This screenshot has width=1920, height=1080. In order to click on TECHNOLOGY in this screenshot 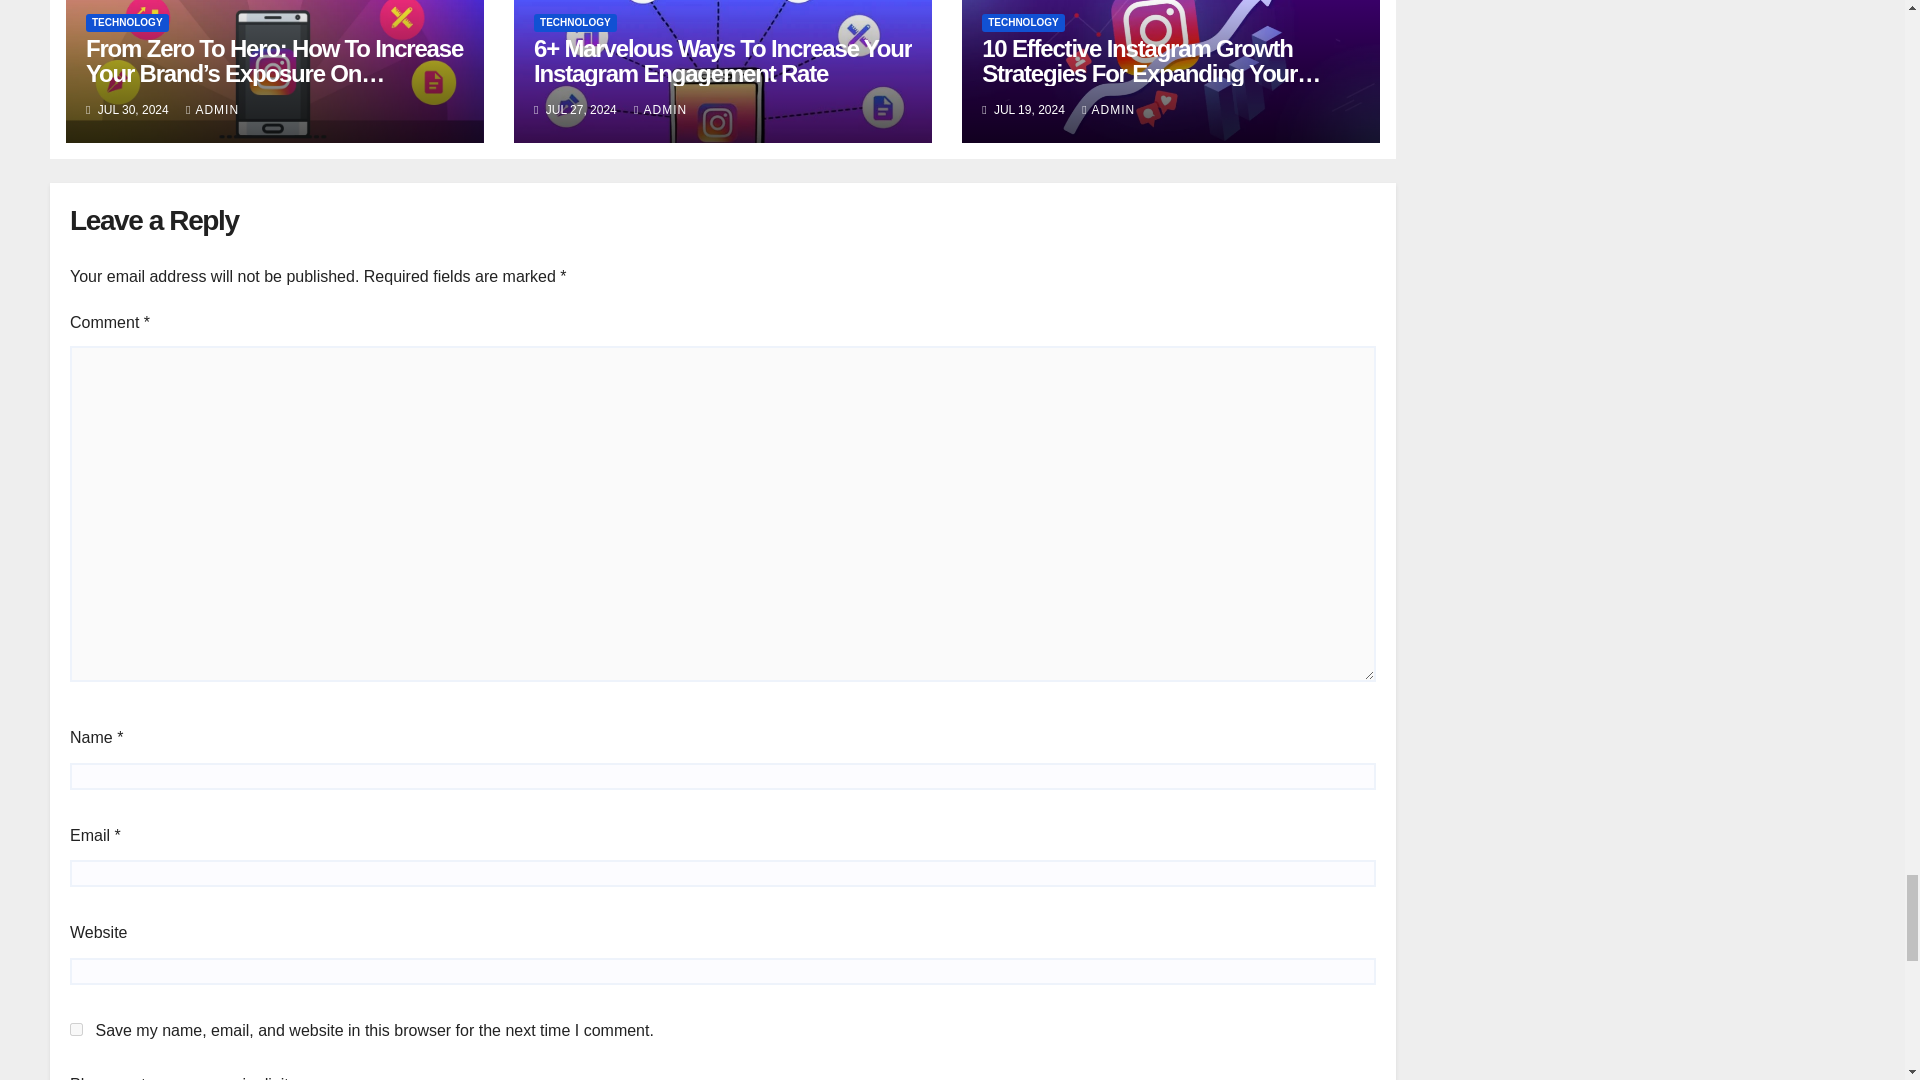, I will do `click(127, 23)`.